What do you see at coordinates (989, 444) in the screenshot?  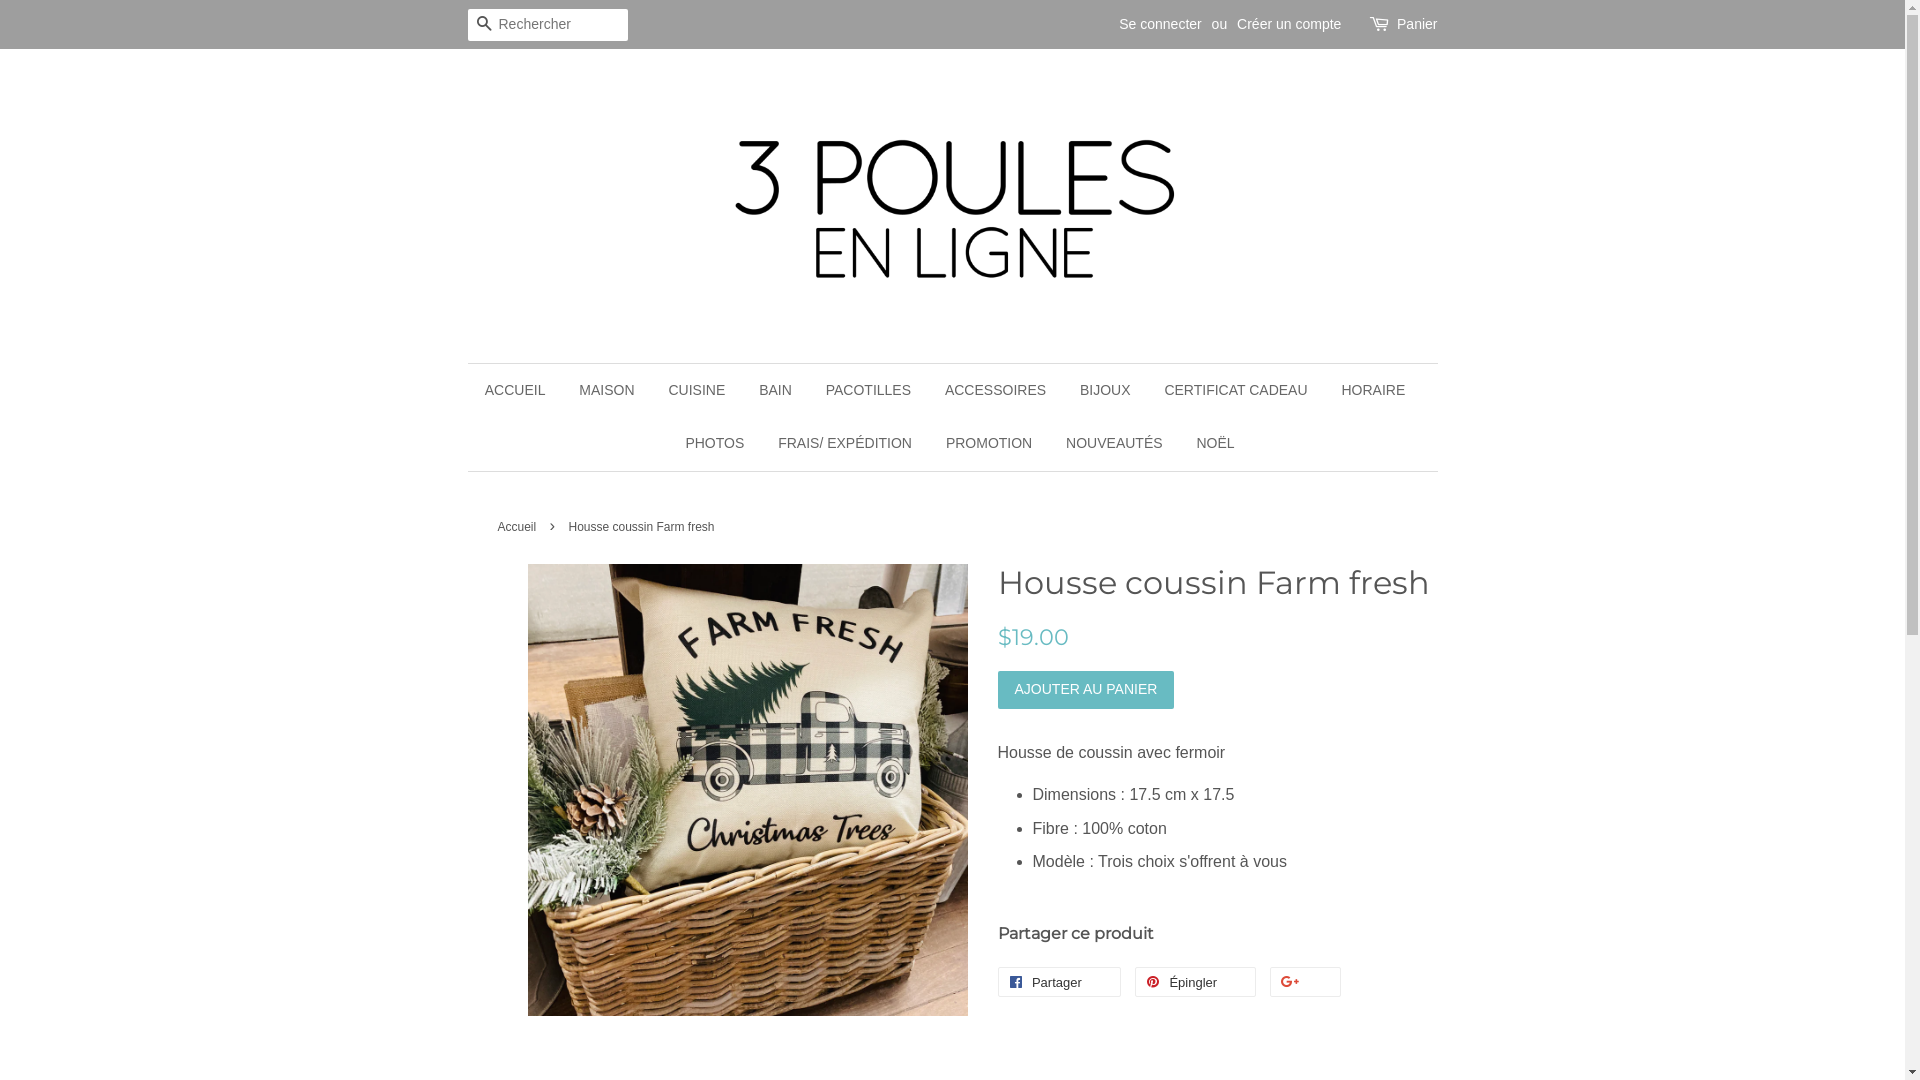 I see `PROMOTION` at bounding box center [989, 444].